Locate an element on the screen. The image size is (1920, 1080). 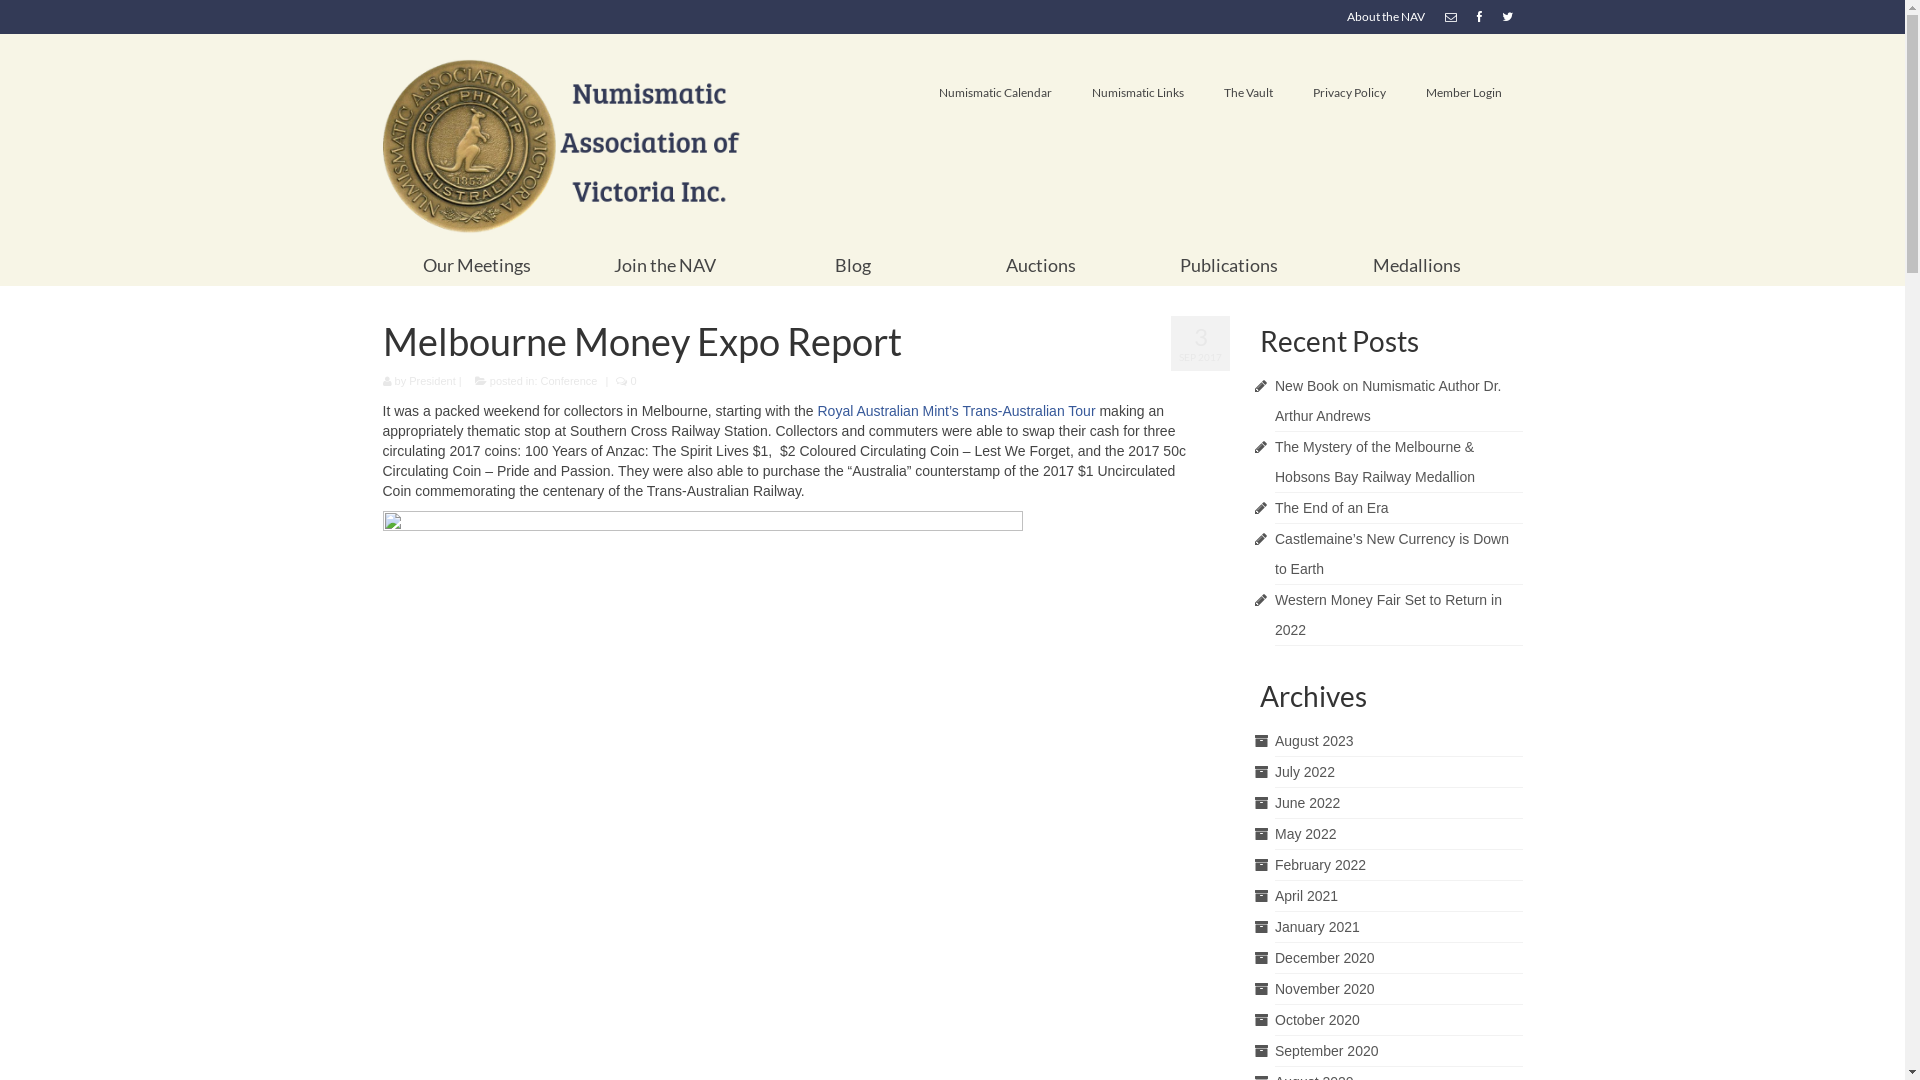
The End of an Era is located at coordinates (1332, 508).